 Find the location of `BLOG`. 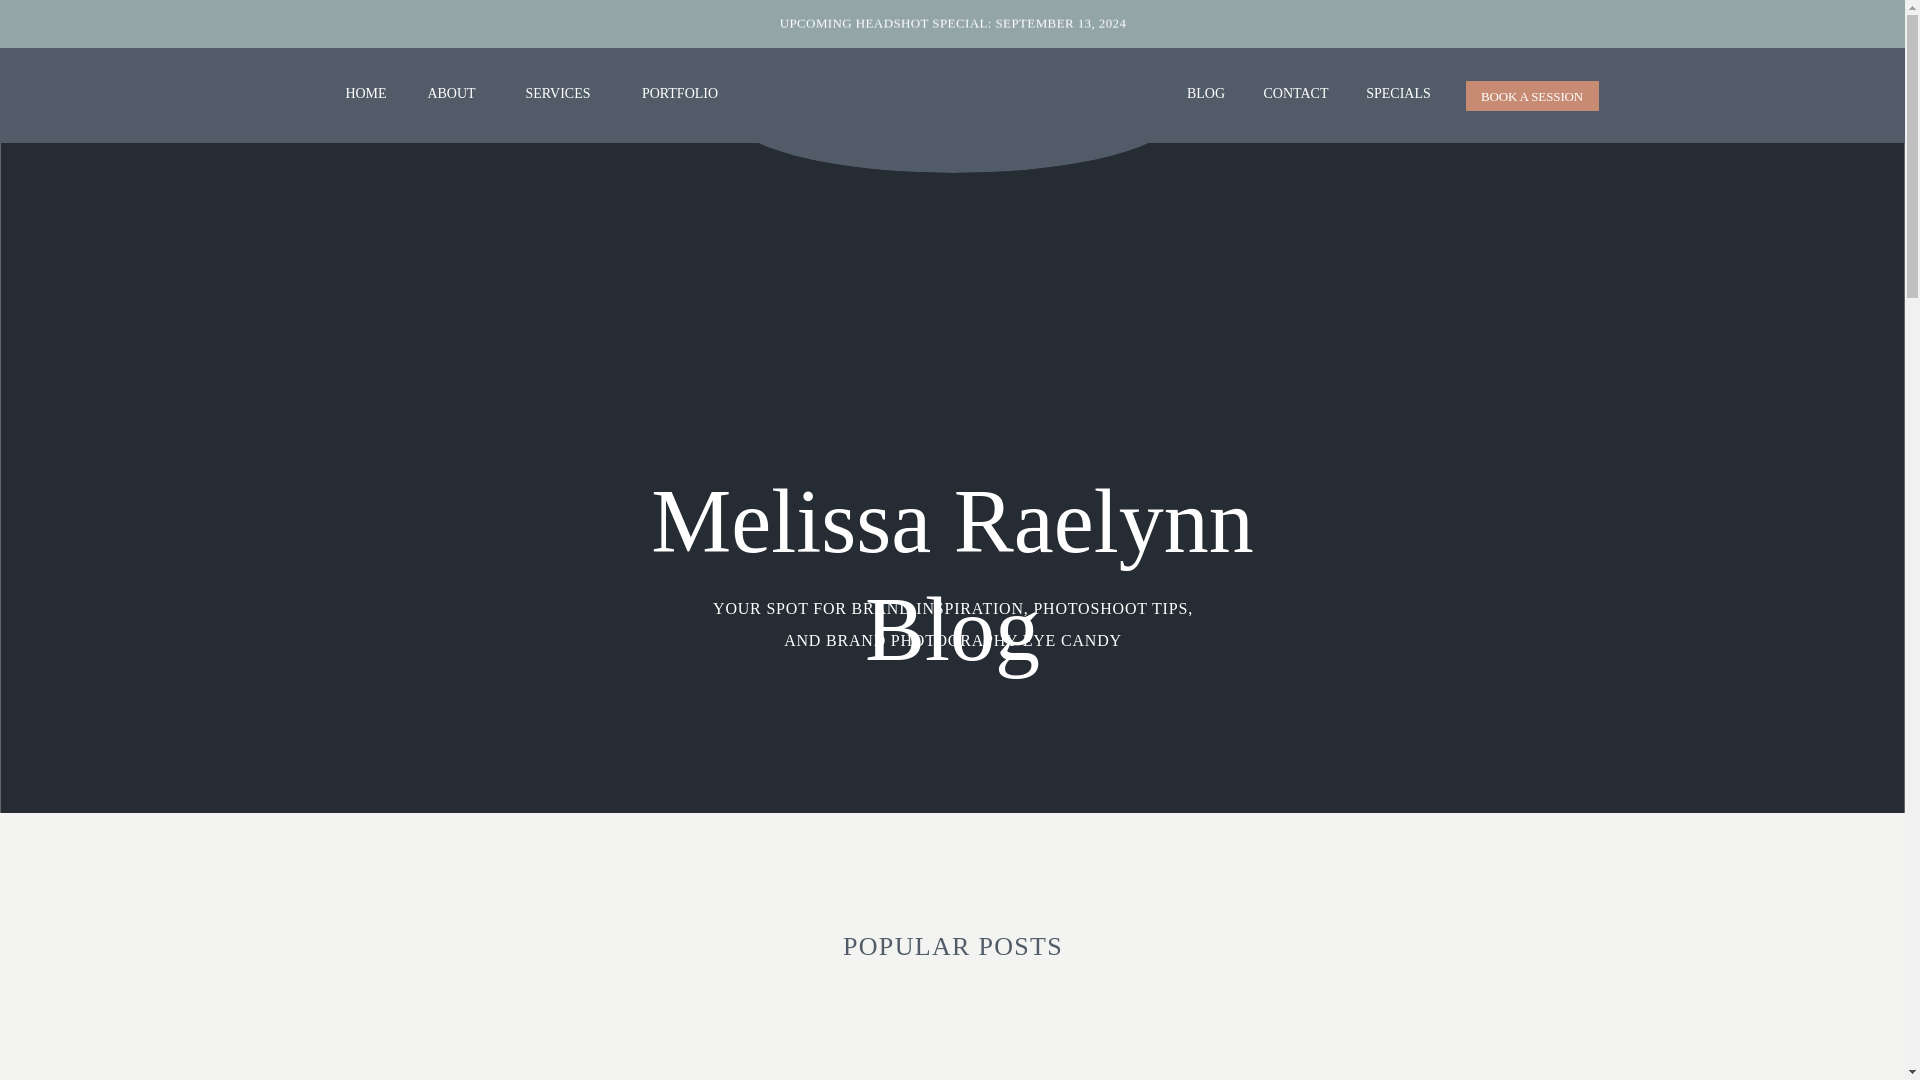

BLOG is located at coordinates (1205, 95).